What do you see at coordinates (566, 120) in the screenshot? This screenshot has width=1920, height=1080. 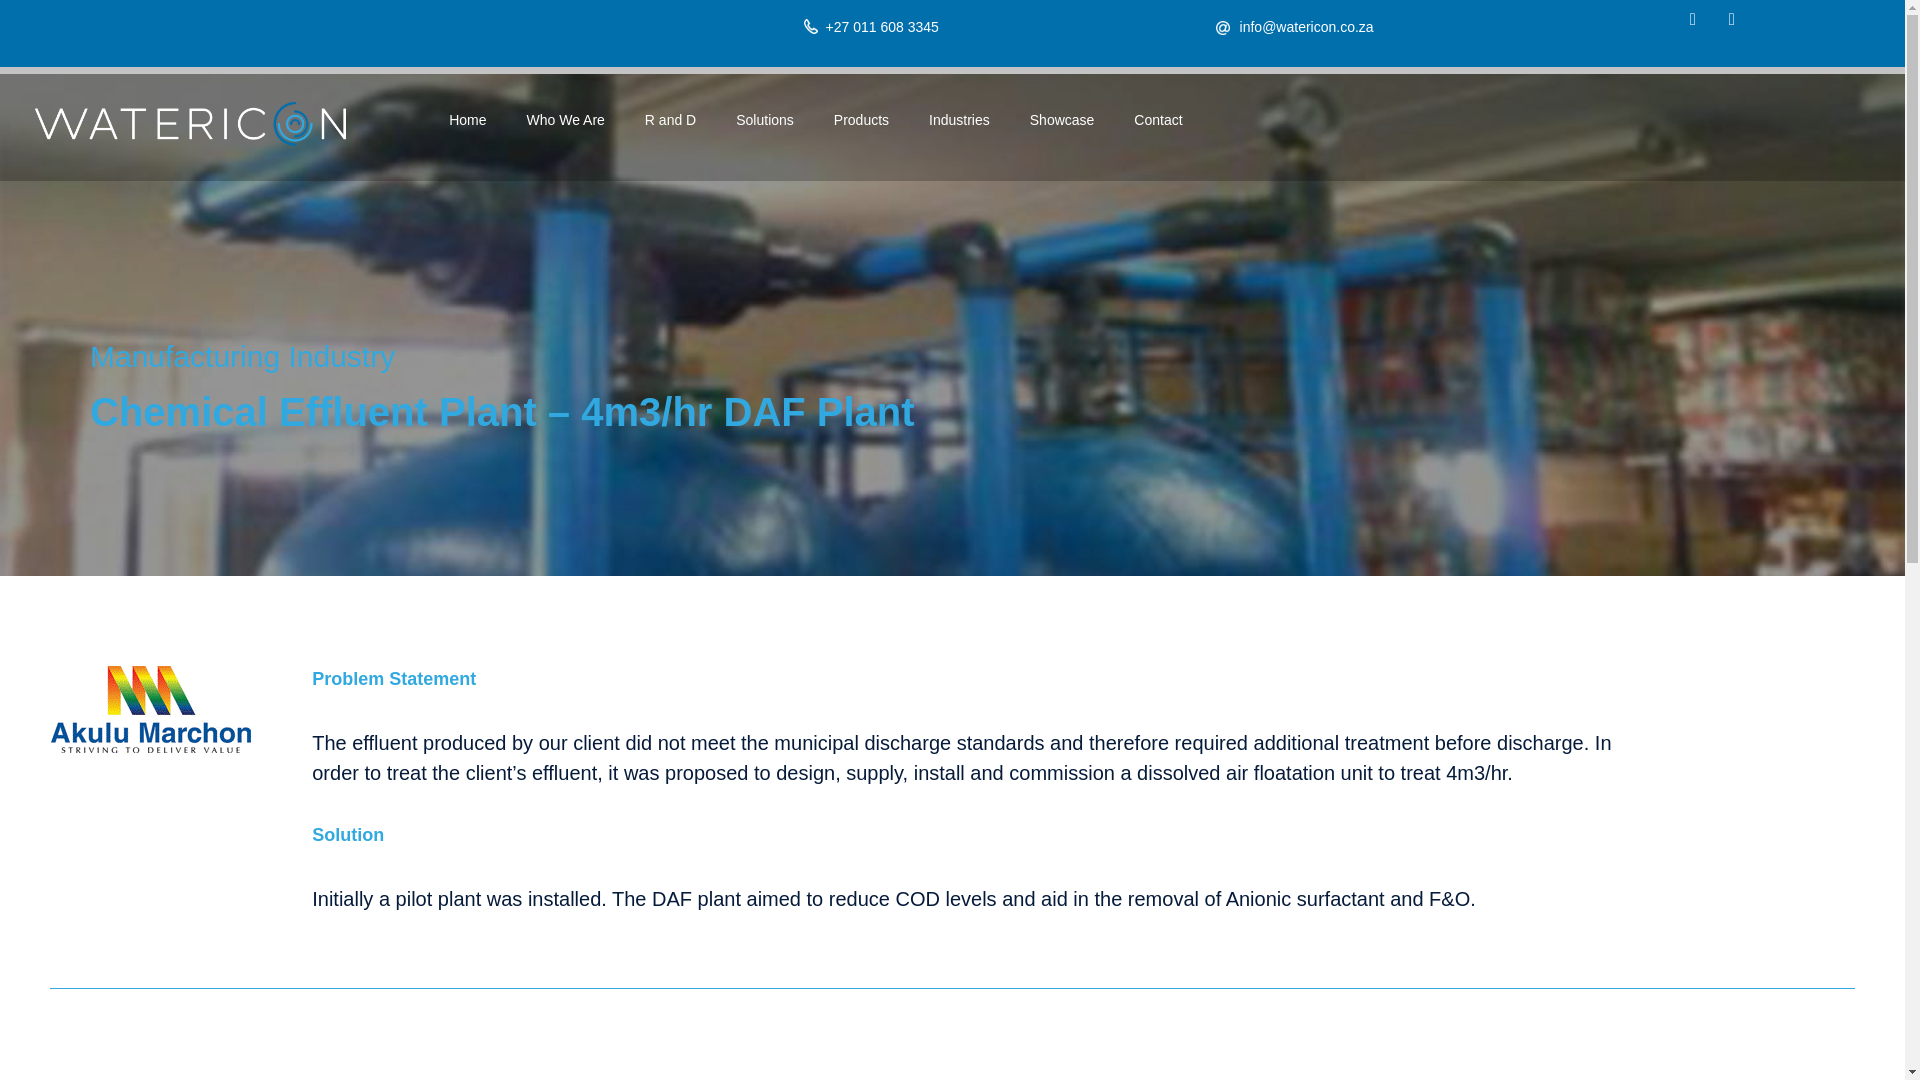 I see `Who We Are` at bounding box center [566, 120].